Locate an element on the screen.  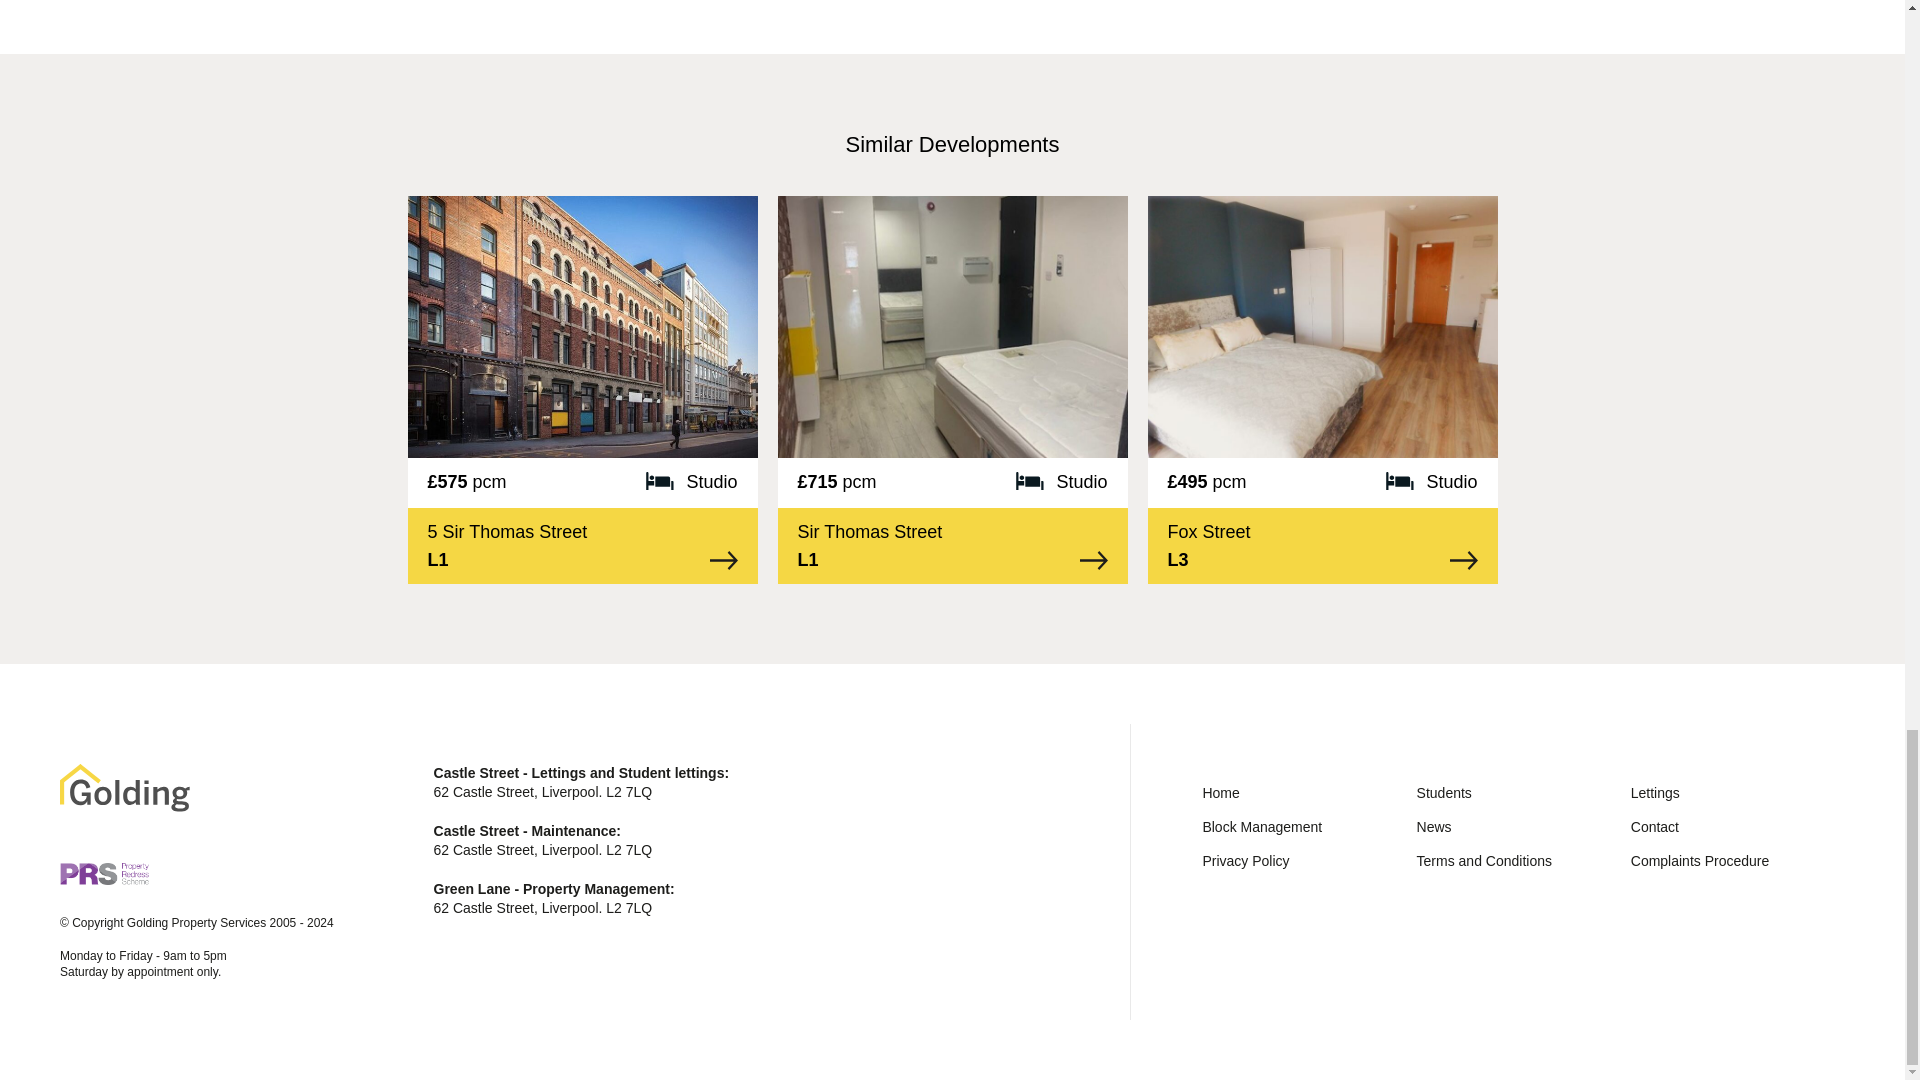
Contact is located at coordinates (1654, 826).